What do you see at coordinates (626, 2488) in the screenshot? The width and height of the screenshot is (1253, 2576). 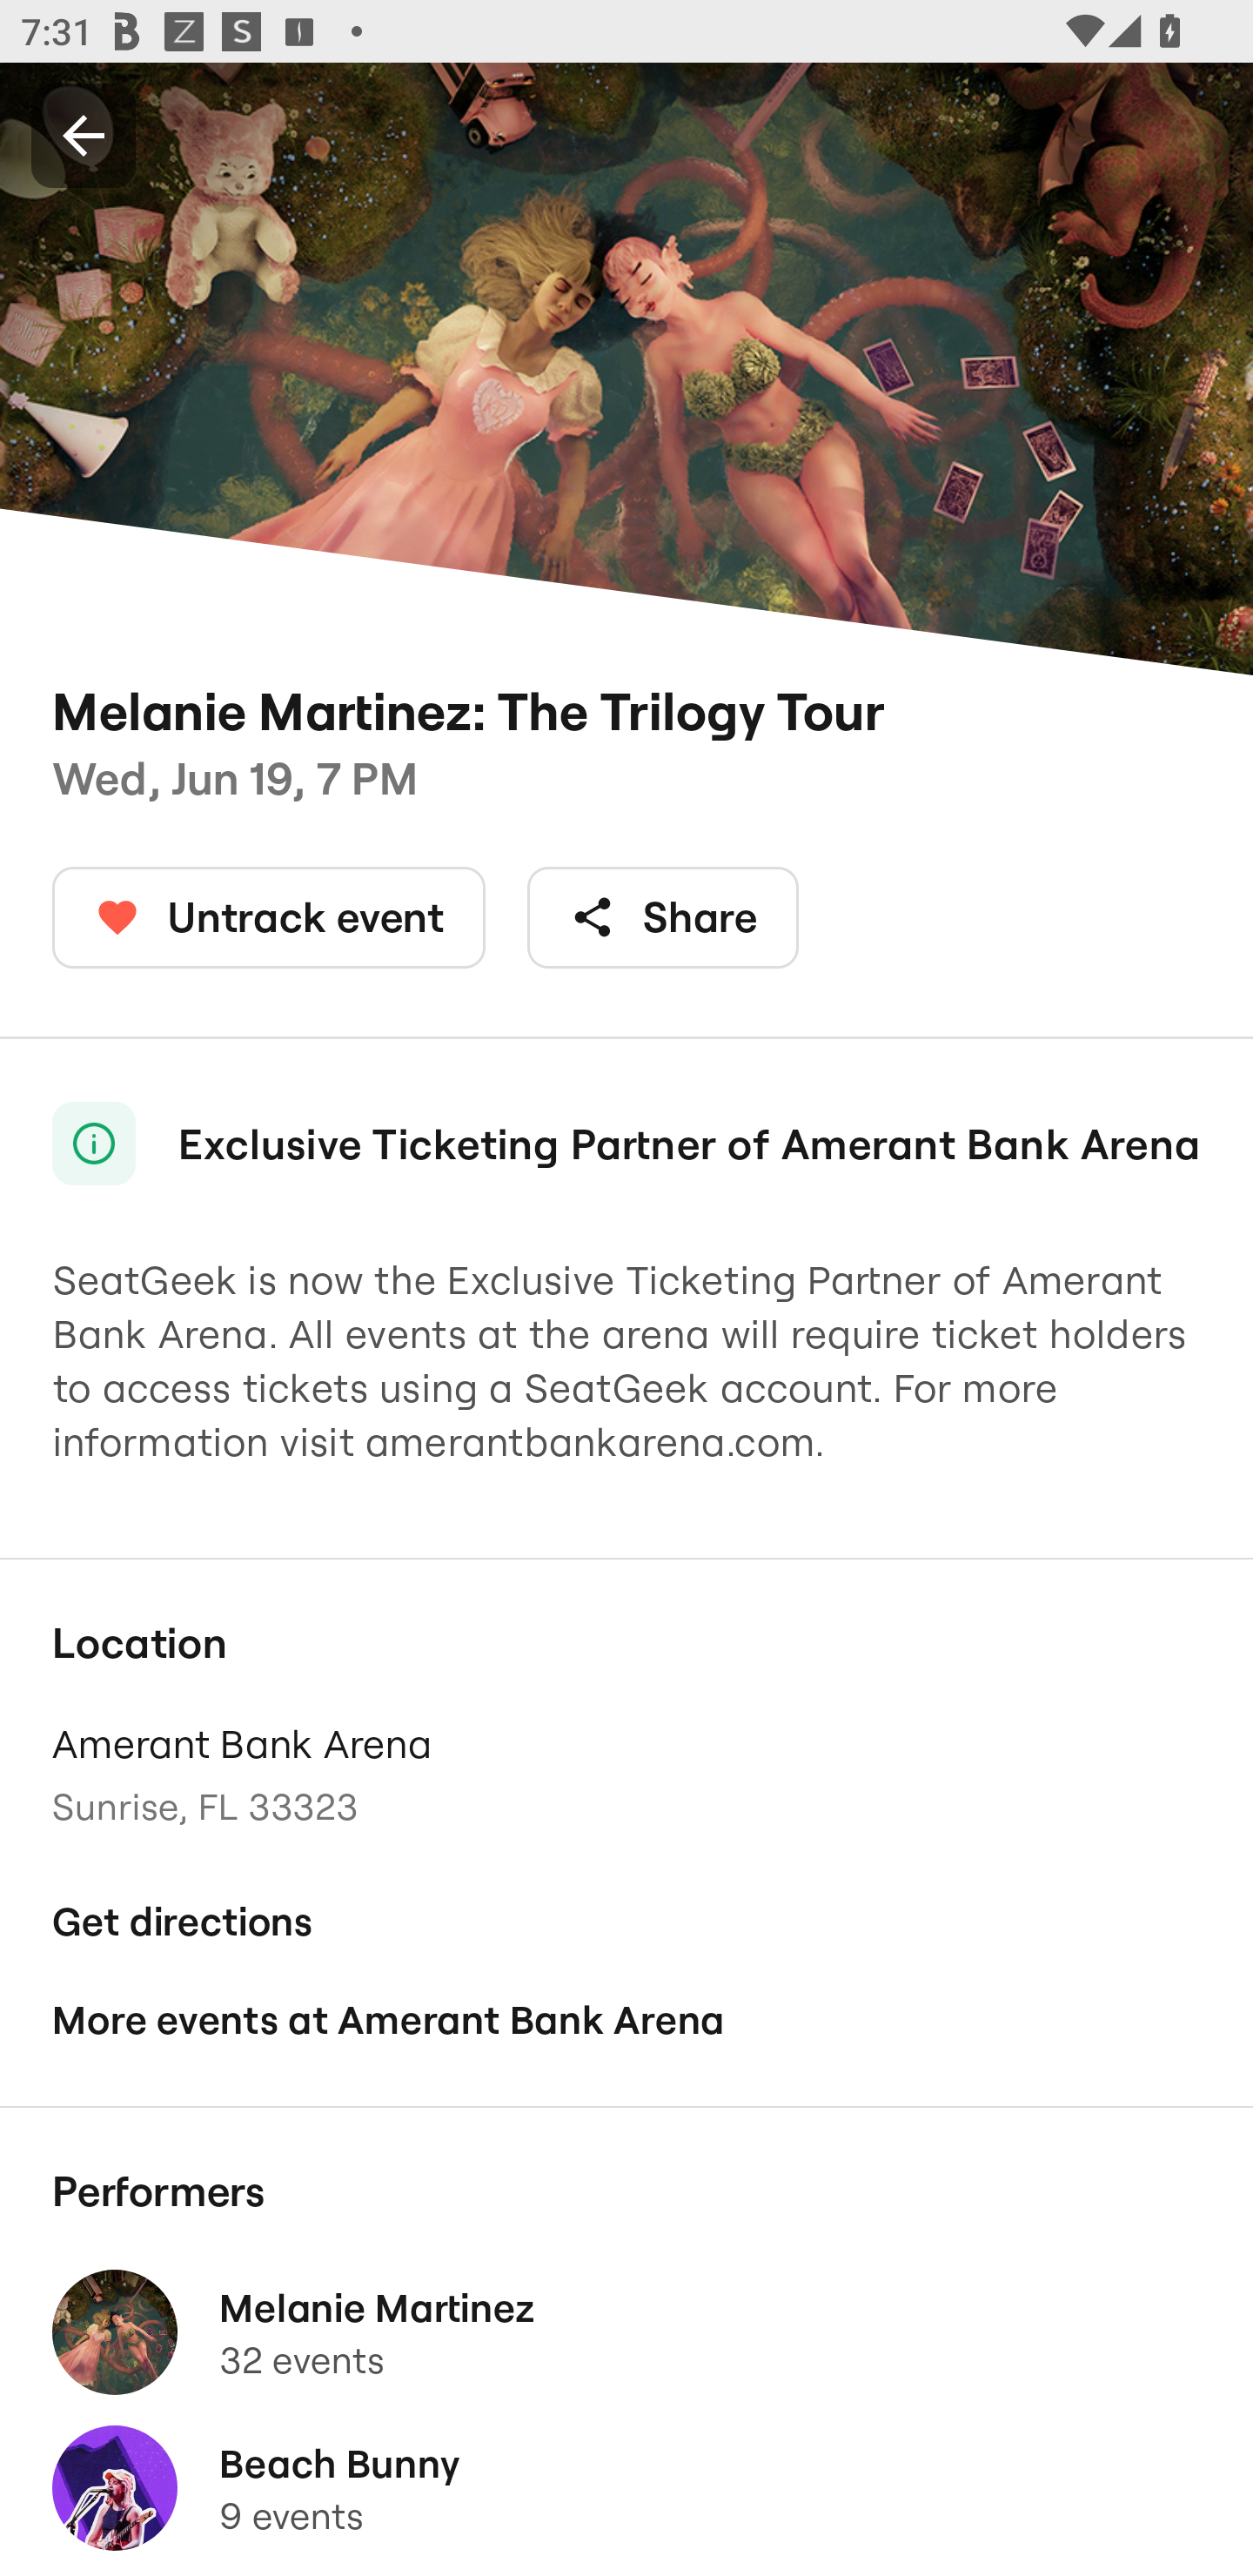 I see `Beach Bunny 9 events` at bounding box center [626, 2488].